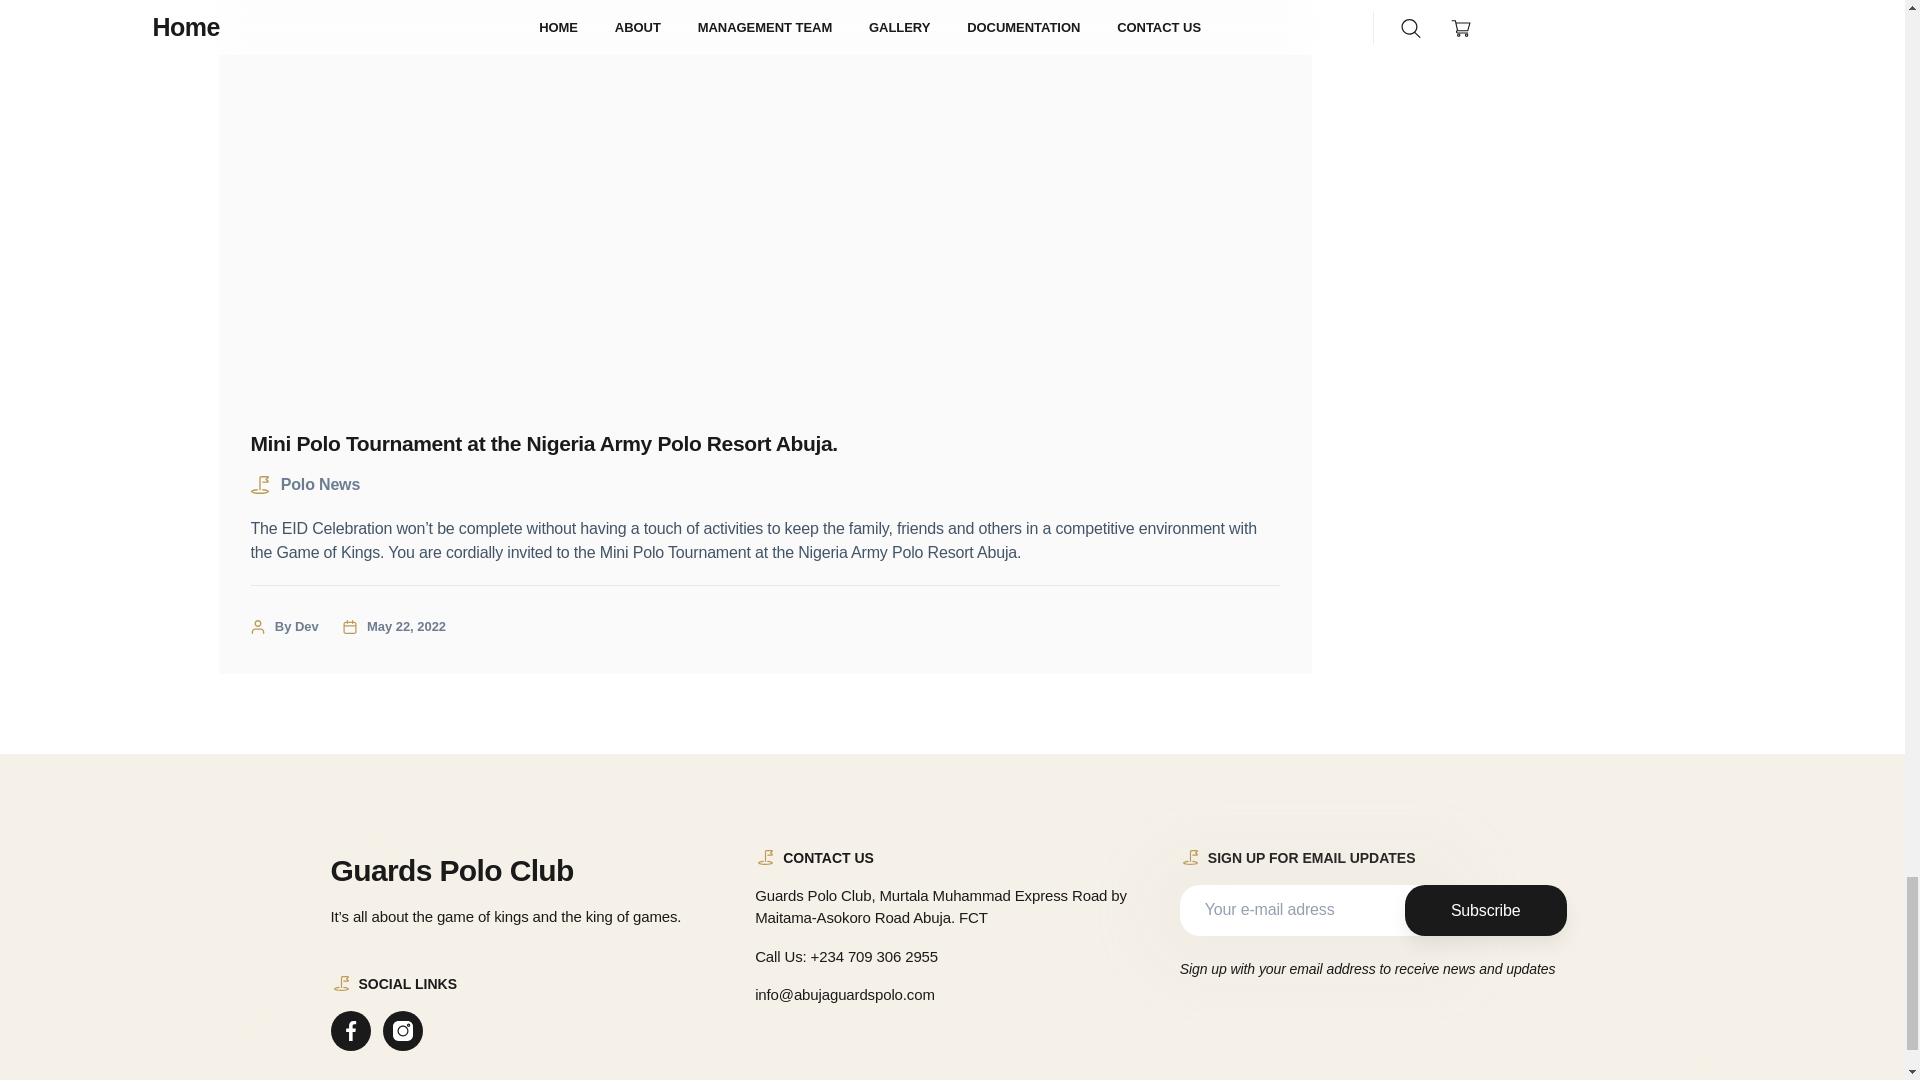  What do you see at coordinates (320, 484) in the screenshot?
I see `Polo News` at bounding box center [320, 484].